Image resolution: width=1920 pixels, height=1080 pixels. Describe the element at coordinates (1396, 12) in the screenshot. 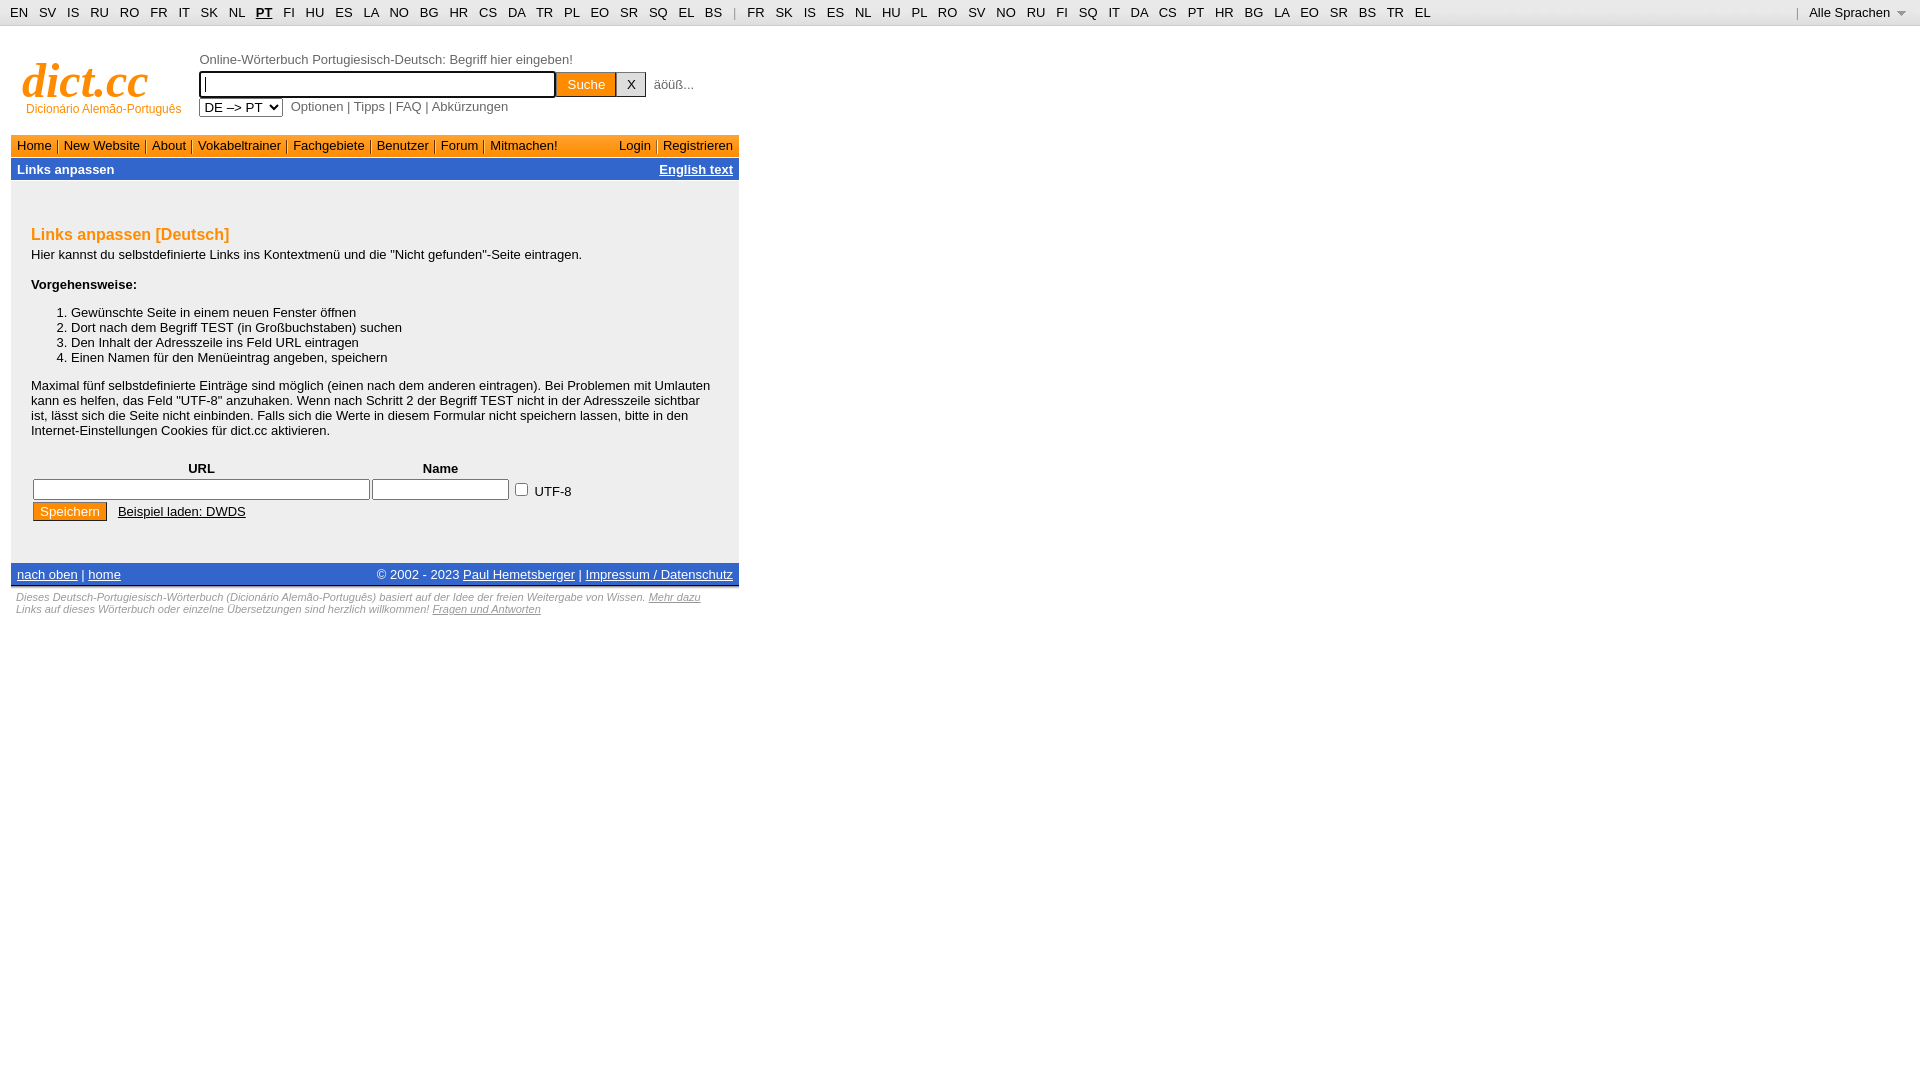

I see `TR` at that location.